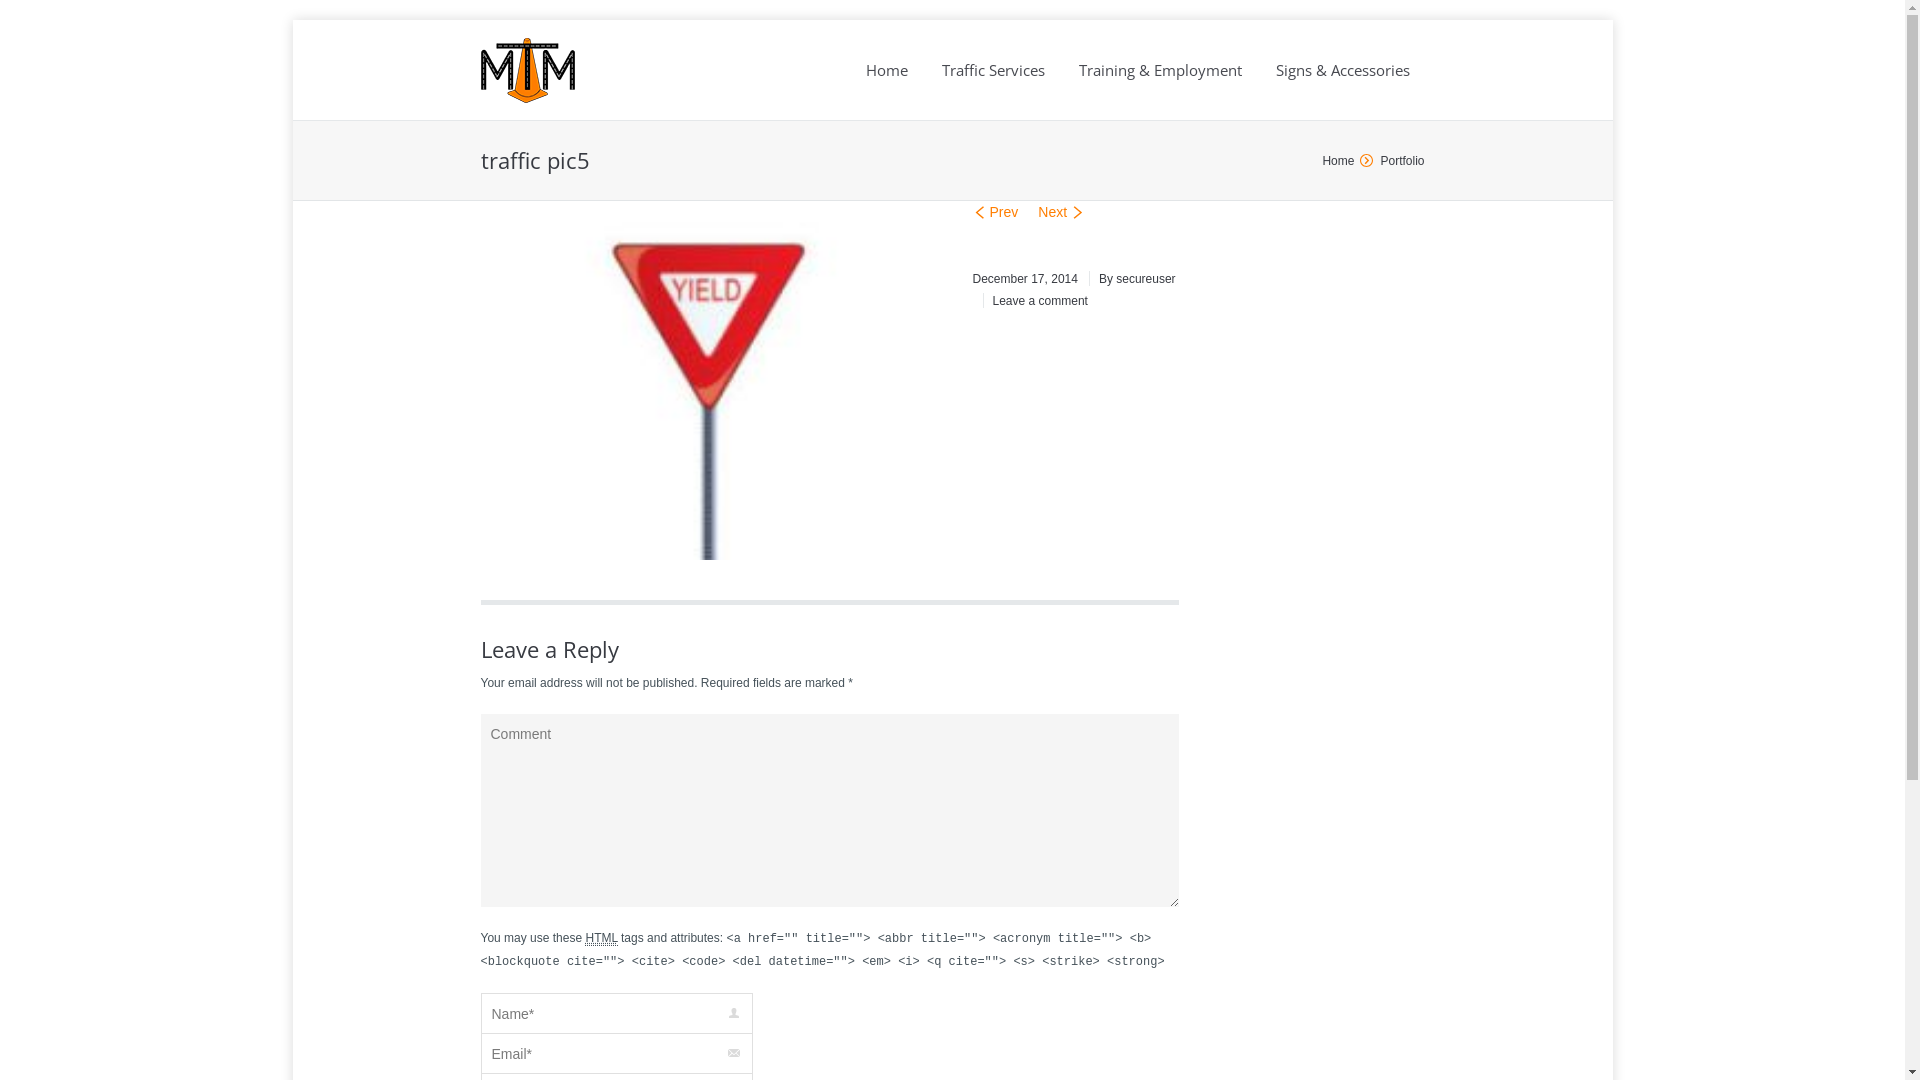  Describe the element at coordinates (994, 212) in the screenshot. I see `Prev` at that location.